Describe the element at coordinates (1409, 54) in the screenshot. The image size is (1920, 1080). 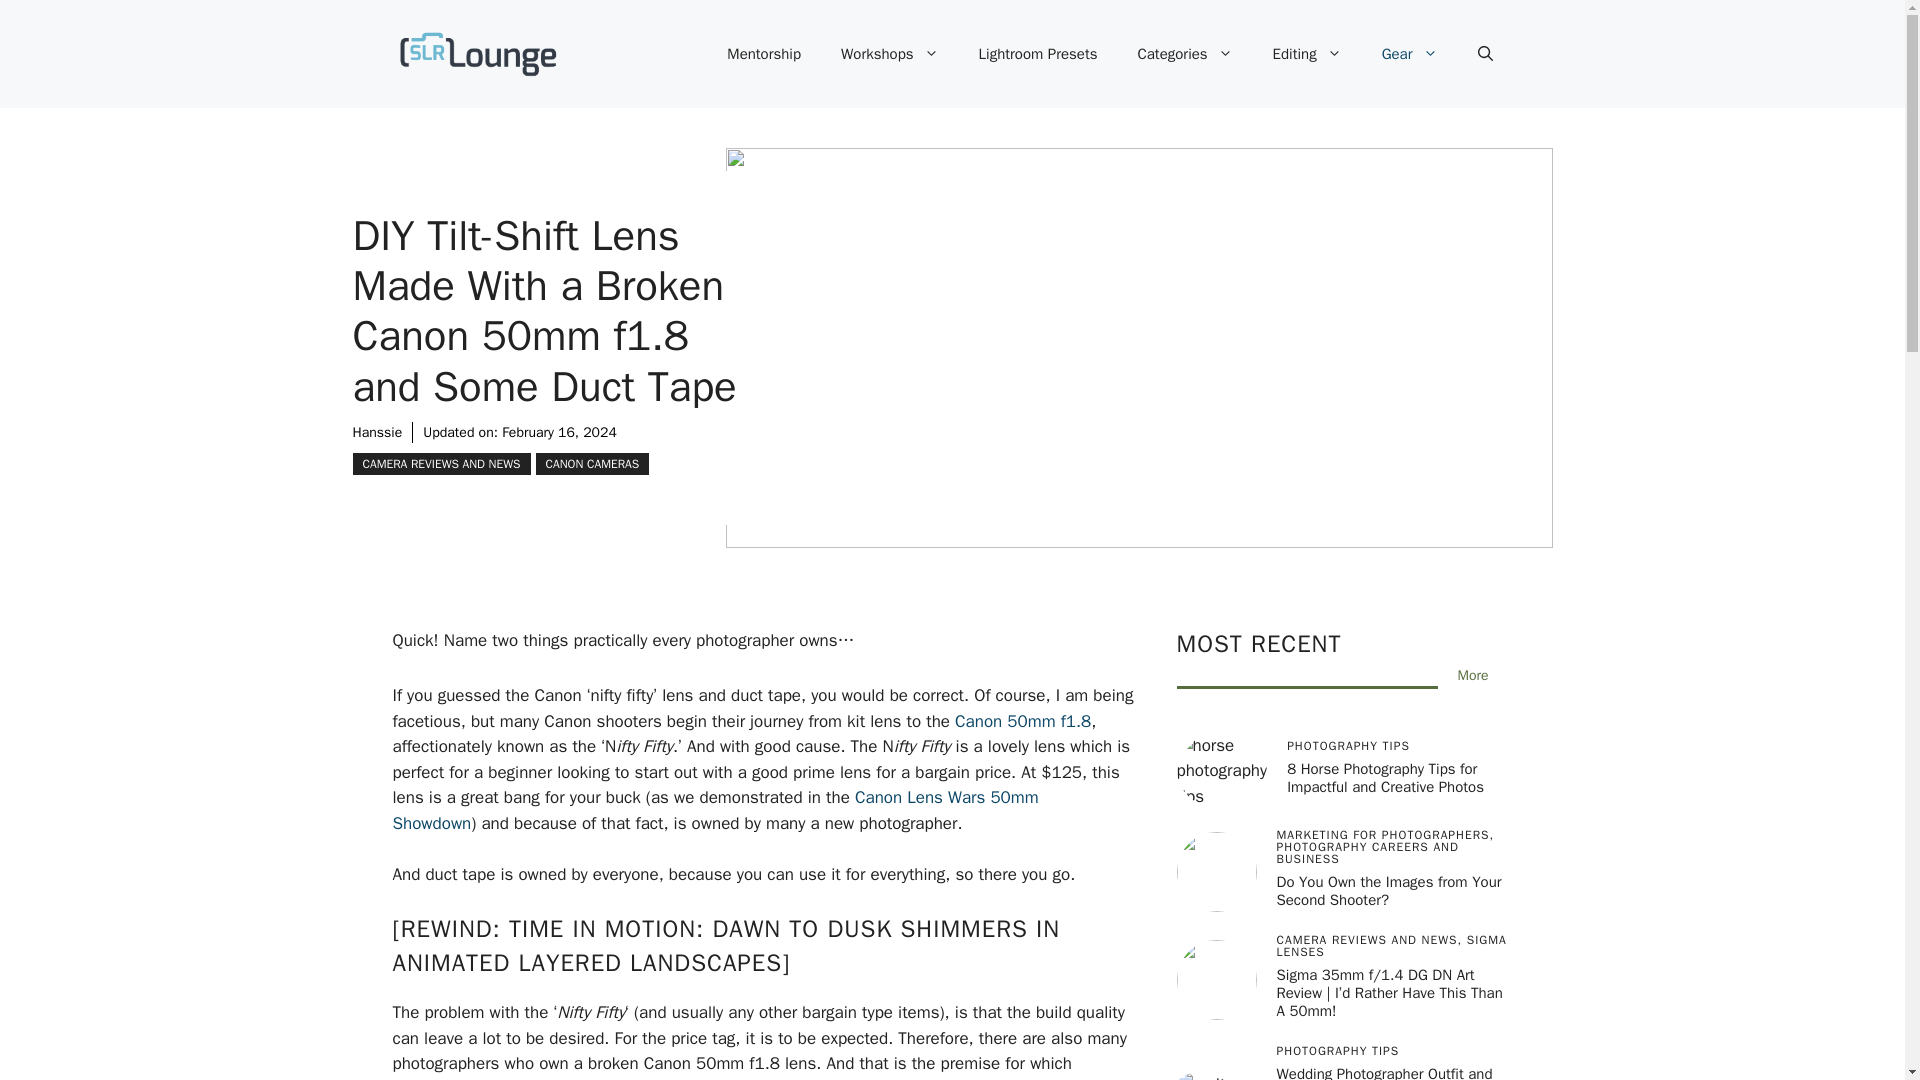
I see `Gear` at that location.